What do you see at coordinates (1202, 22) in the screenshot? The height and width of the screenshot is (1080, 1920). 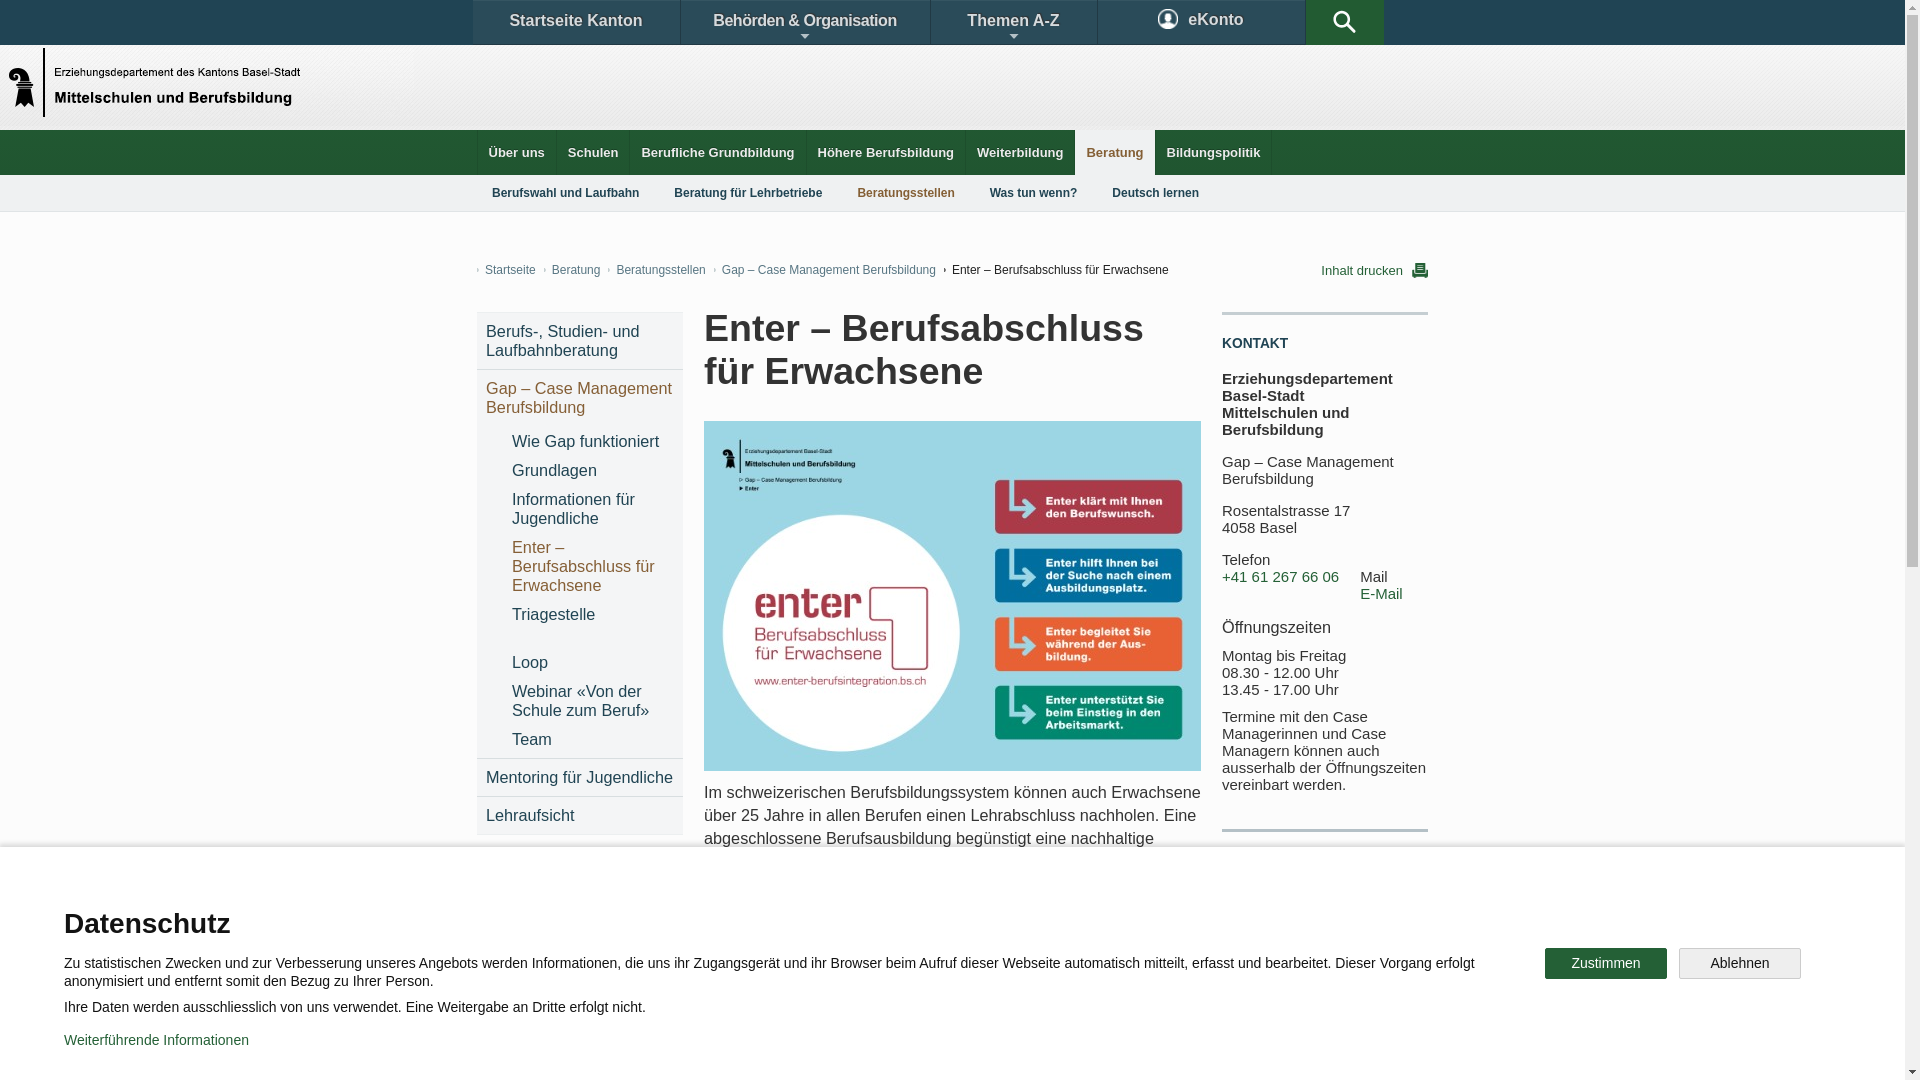 I see `eKonto` at bounding box center [1202, 22].